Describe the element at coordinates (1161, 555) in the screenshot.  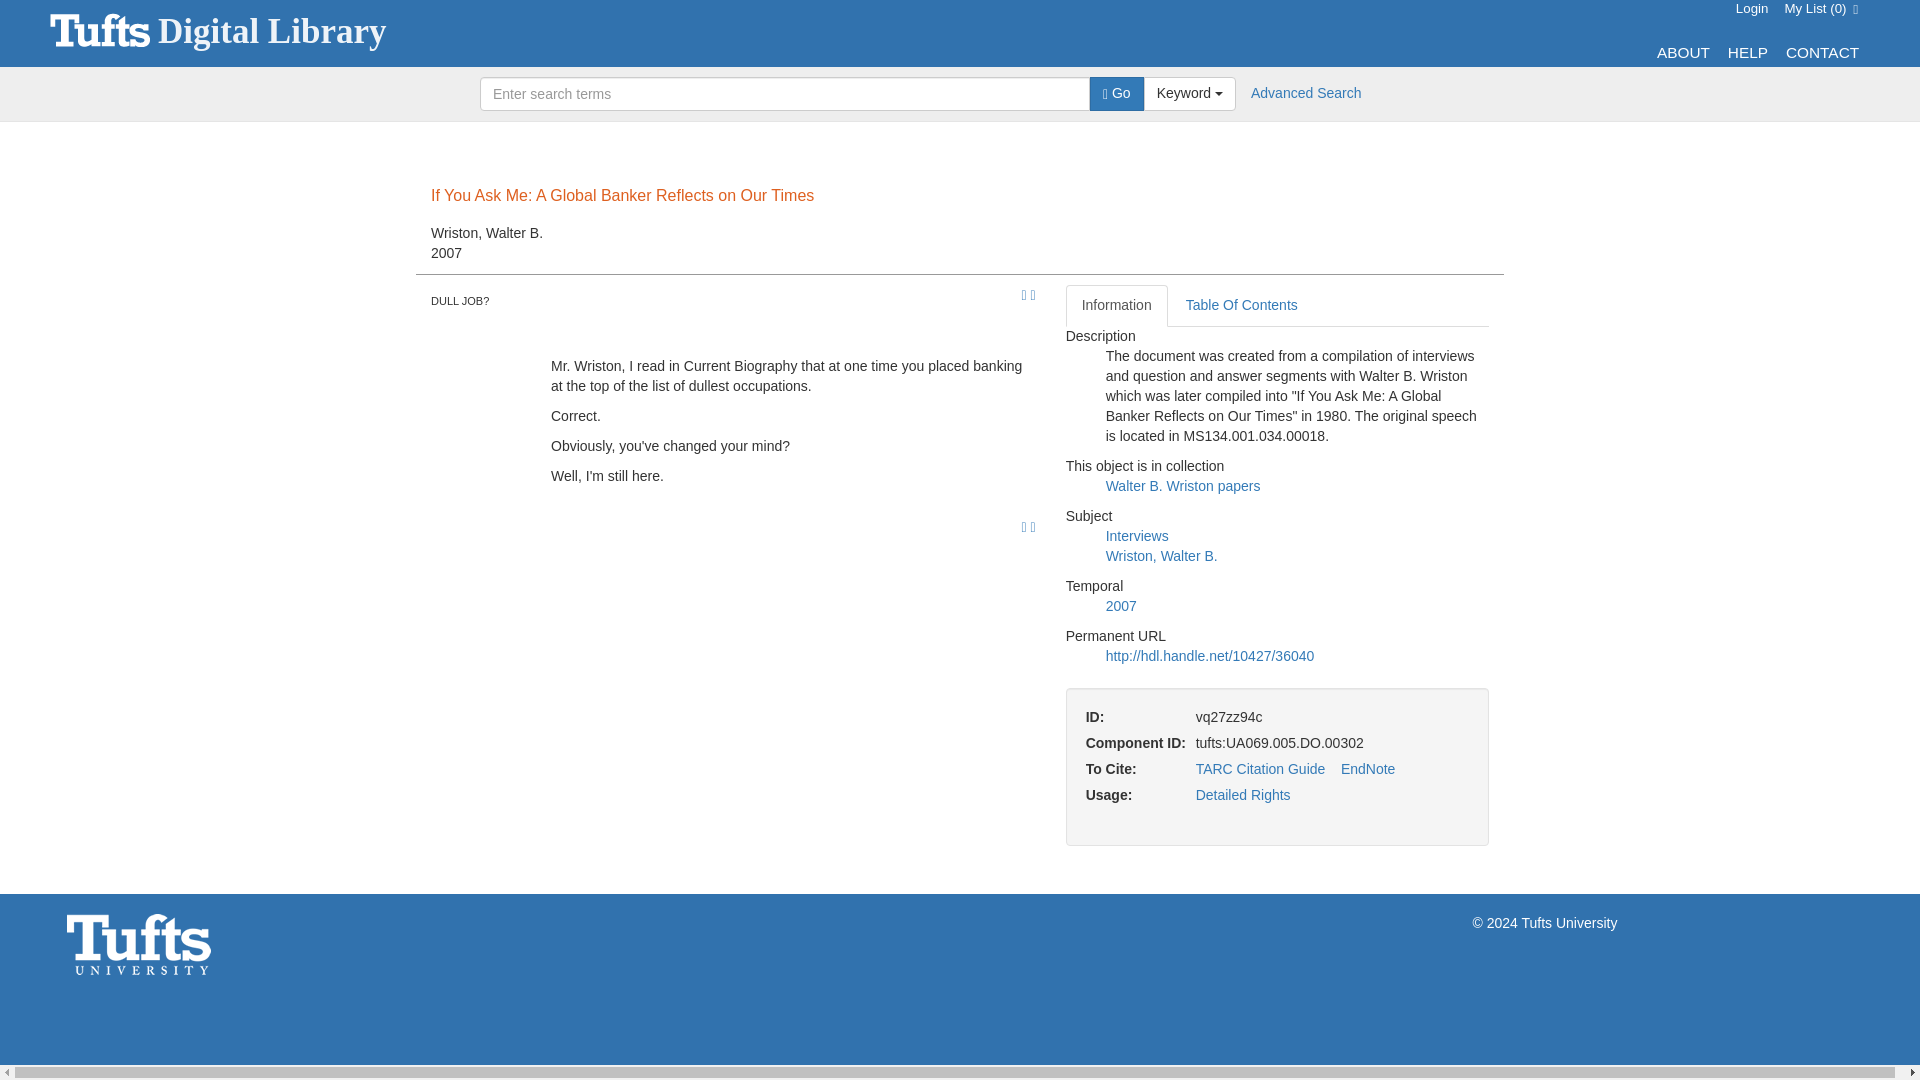
I see `Wriston, Walter B.` at that location.